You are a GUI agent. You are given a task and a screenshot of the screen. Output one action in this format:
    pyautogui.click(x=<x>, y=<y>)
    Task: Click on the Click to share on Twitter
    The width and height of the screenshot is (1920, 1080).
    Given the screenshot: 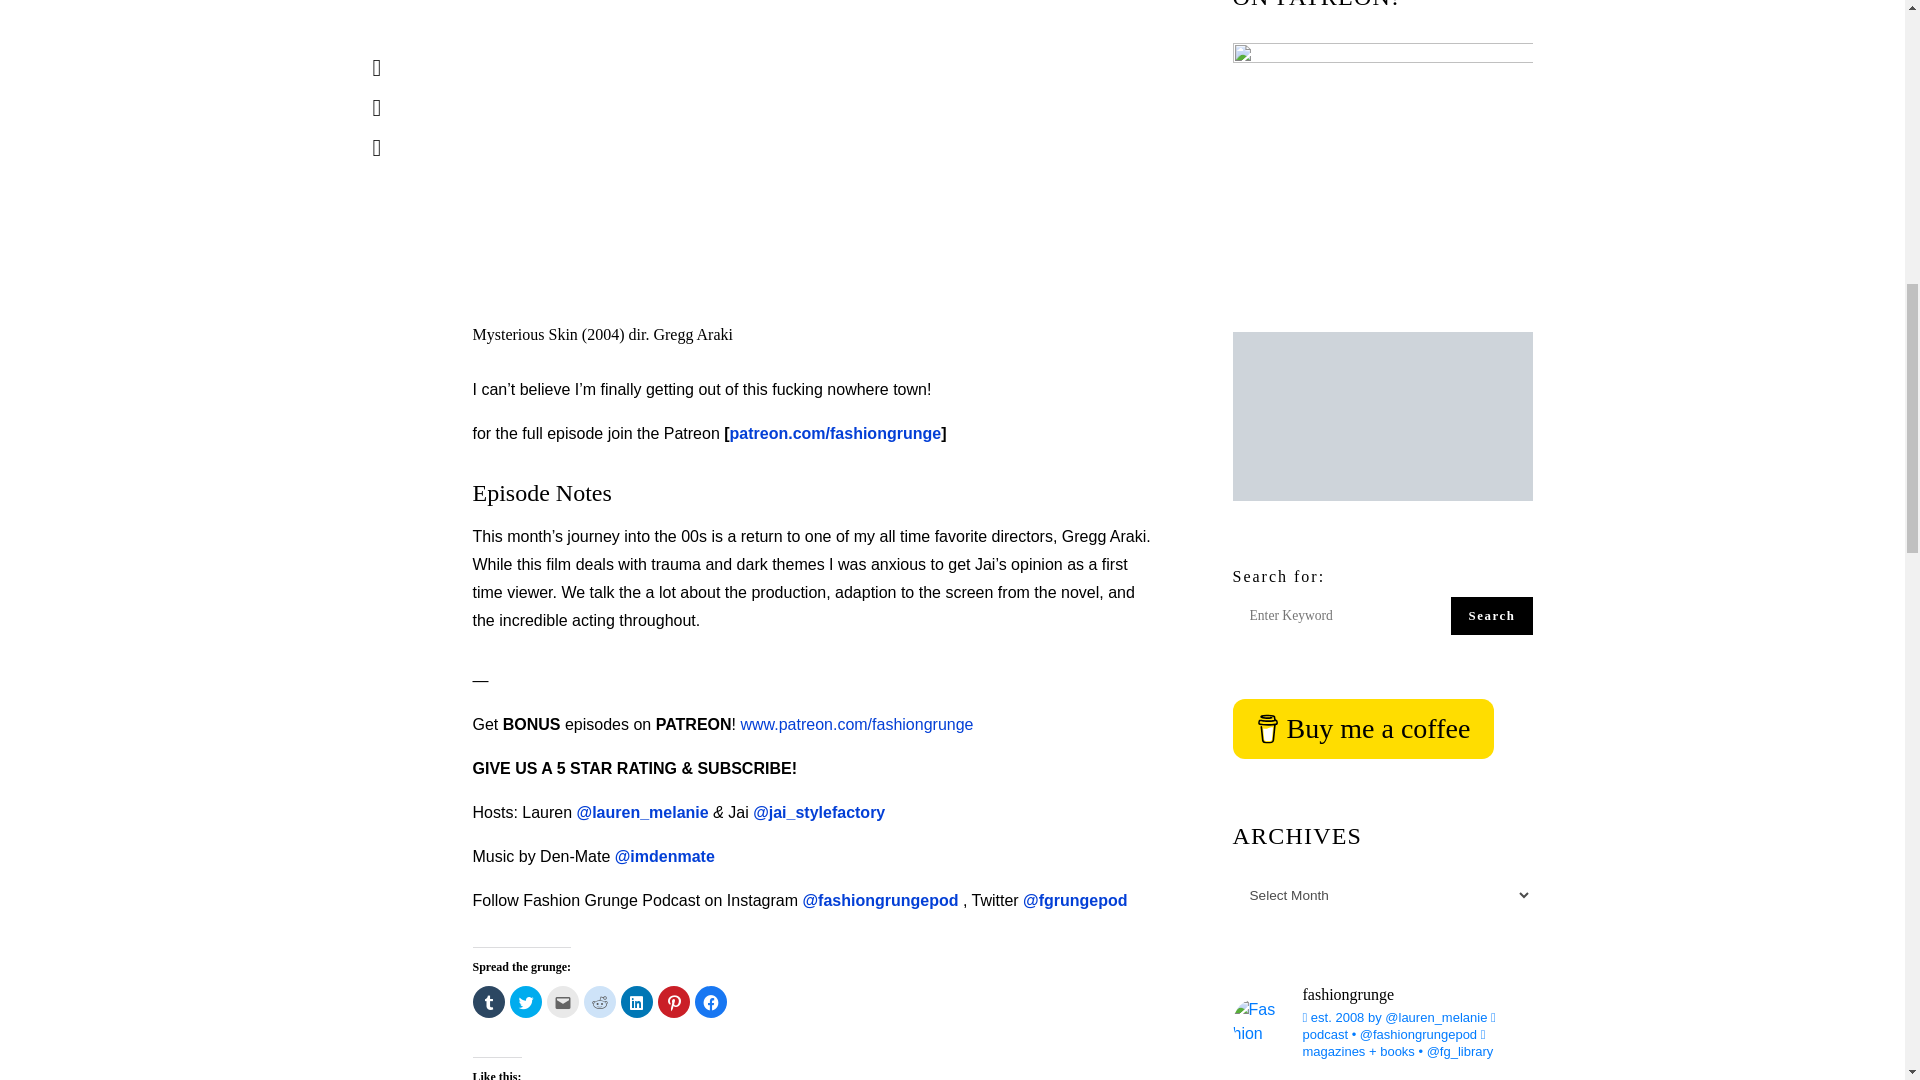 What is the action you would take?
    pyautogui.click(x=526, y=1002)
    